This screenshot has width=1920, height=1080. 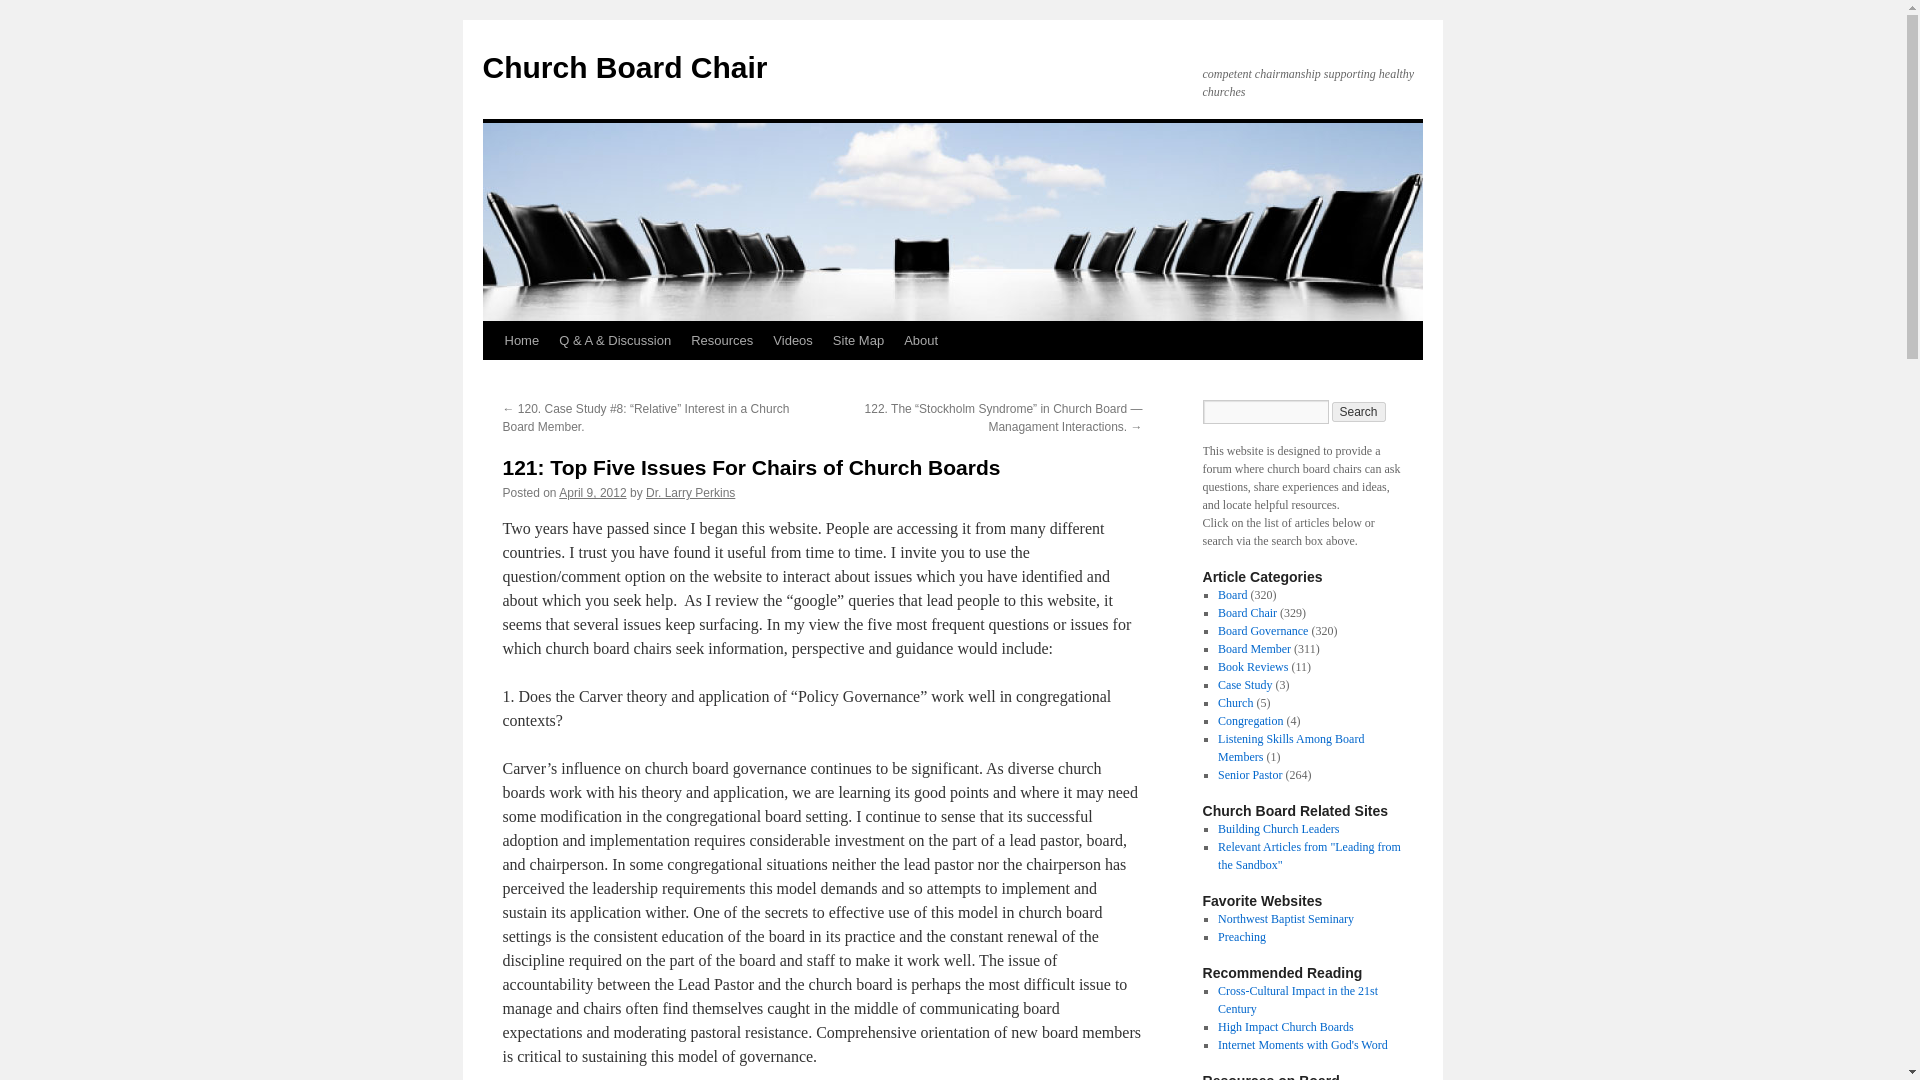 What do you see at coordinates (1250, 774) in the screenshot?
I see `Senior Pastor` at bounding box center [1250, 774].